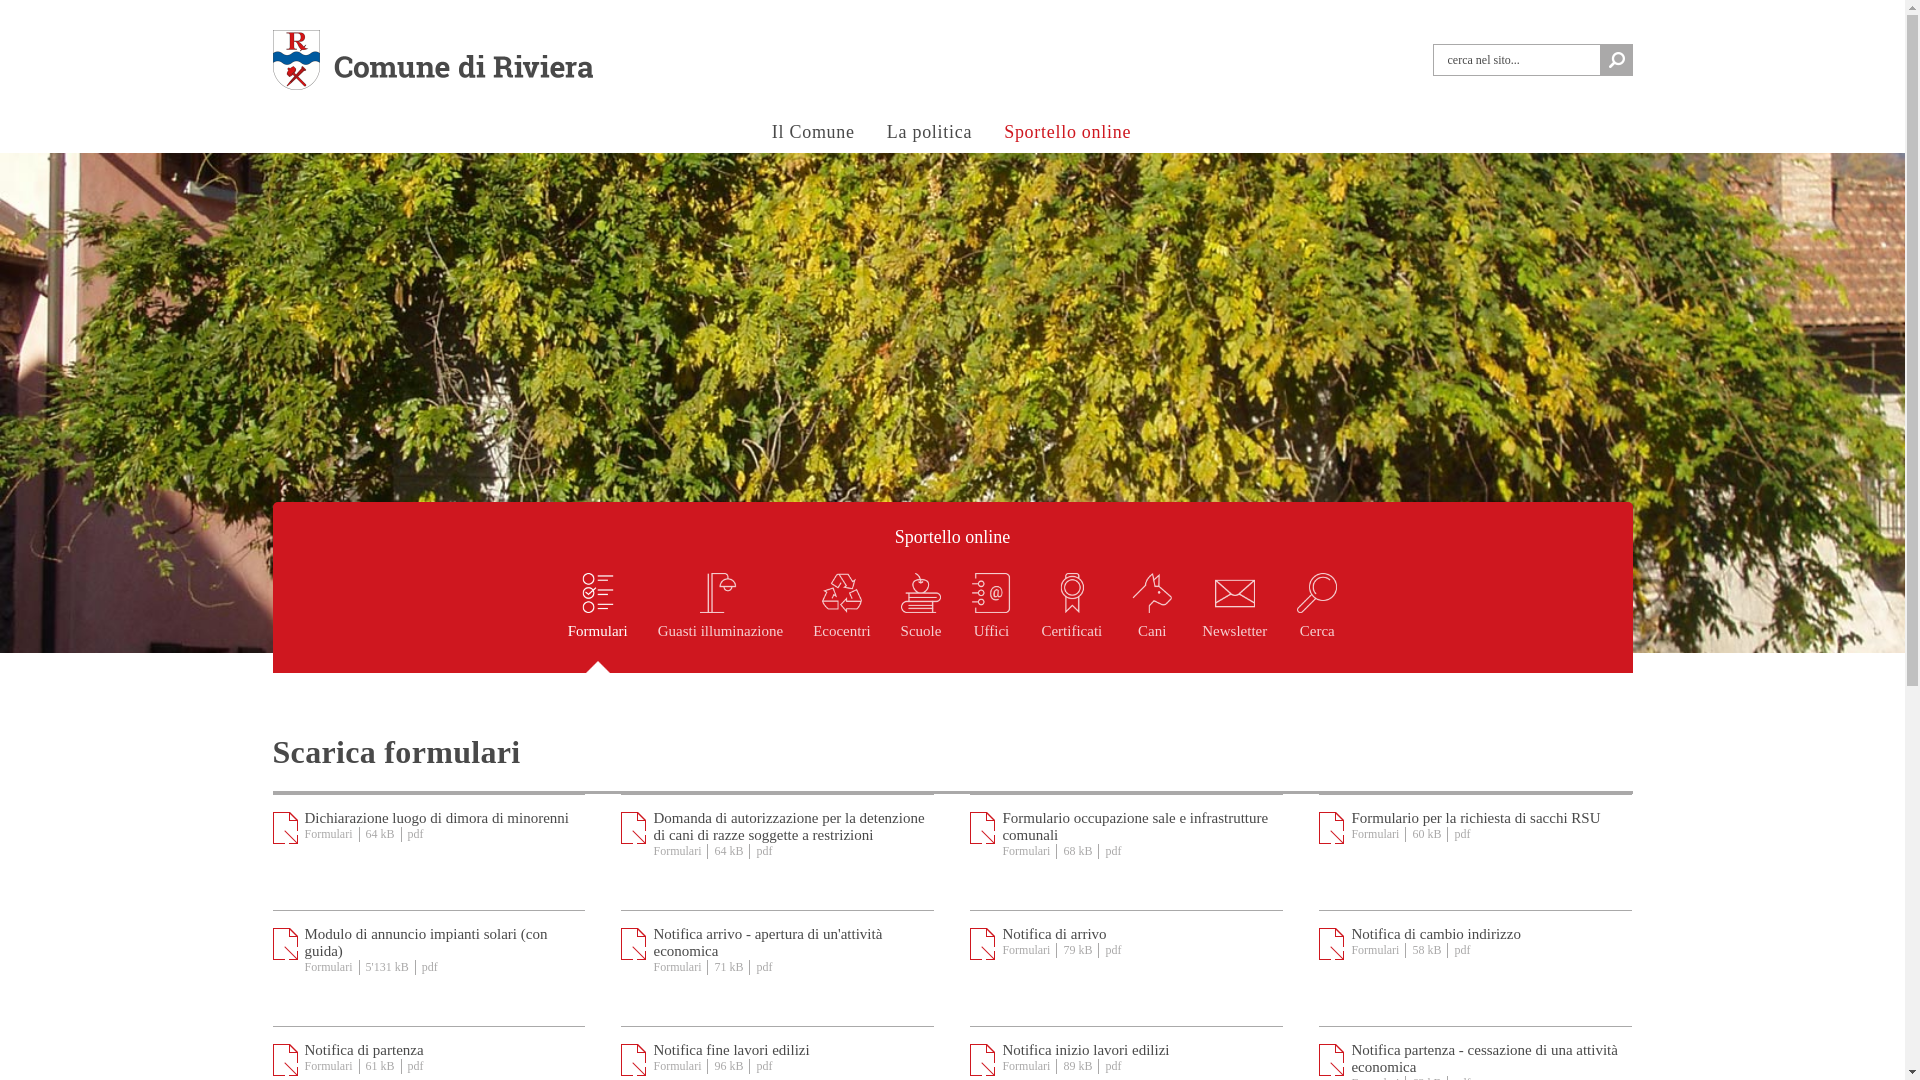  I want to click on Uffici, so click(991, 623).